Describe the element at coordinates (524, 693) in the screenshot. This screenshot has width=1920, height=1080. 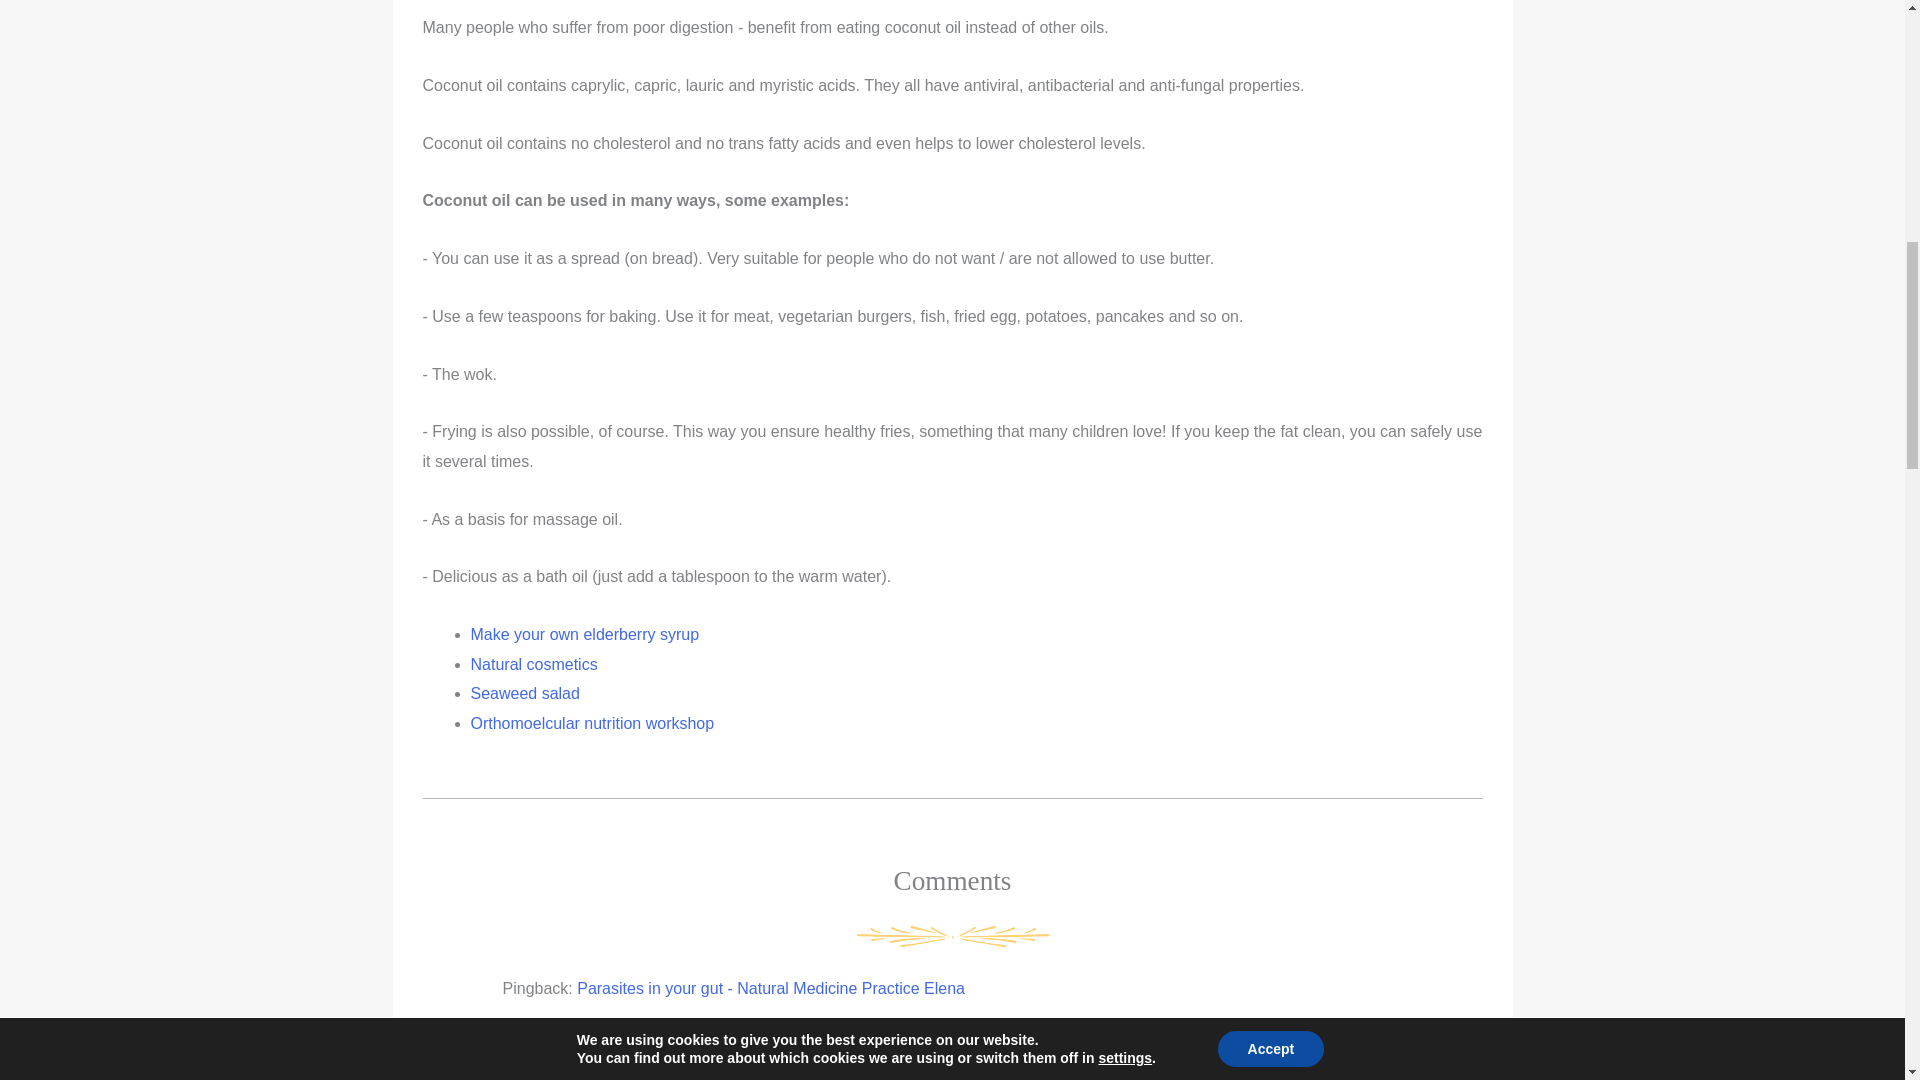
I see `Seaweed salad` at that location.